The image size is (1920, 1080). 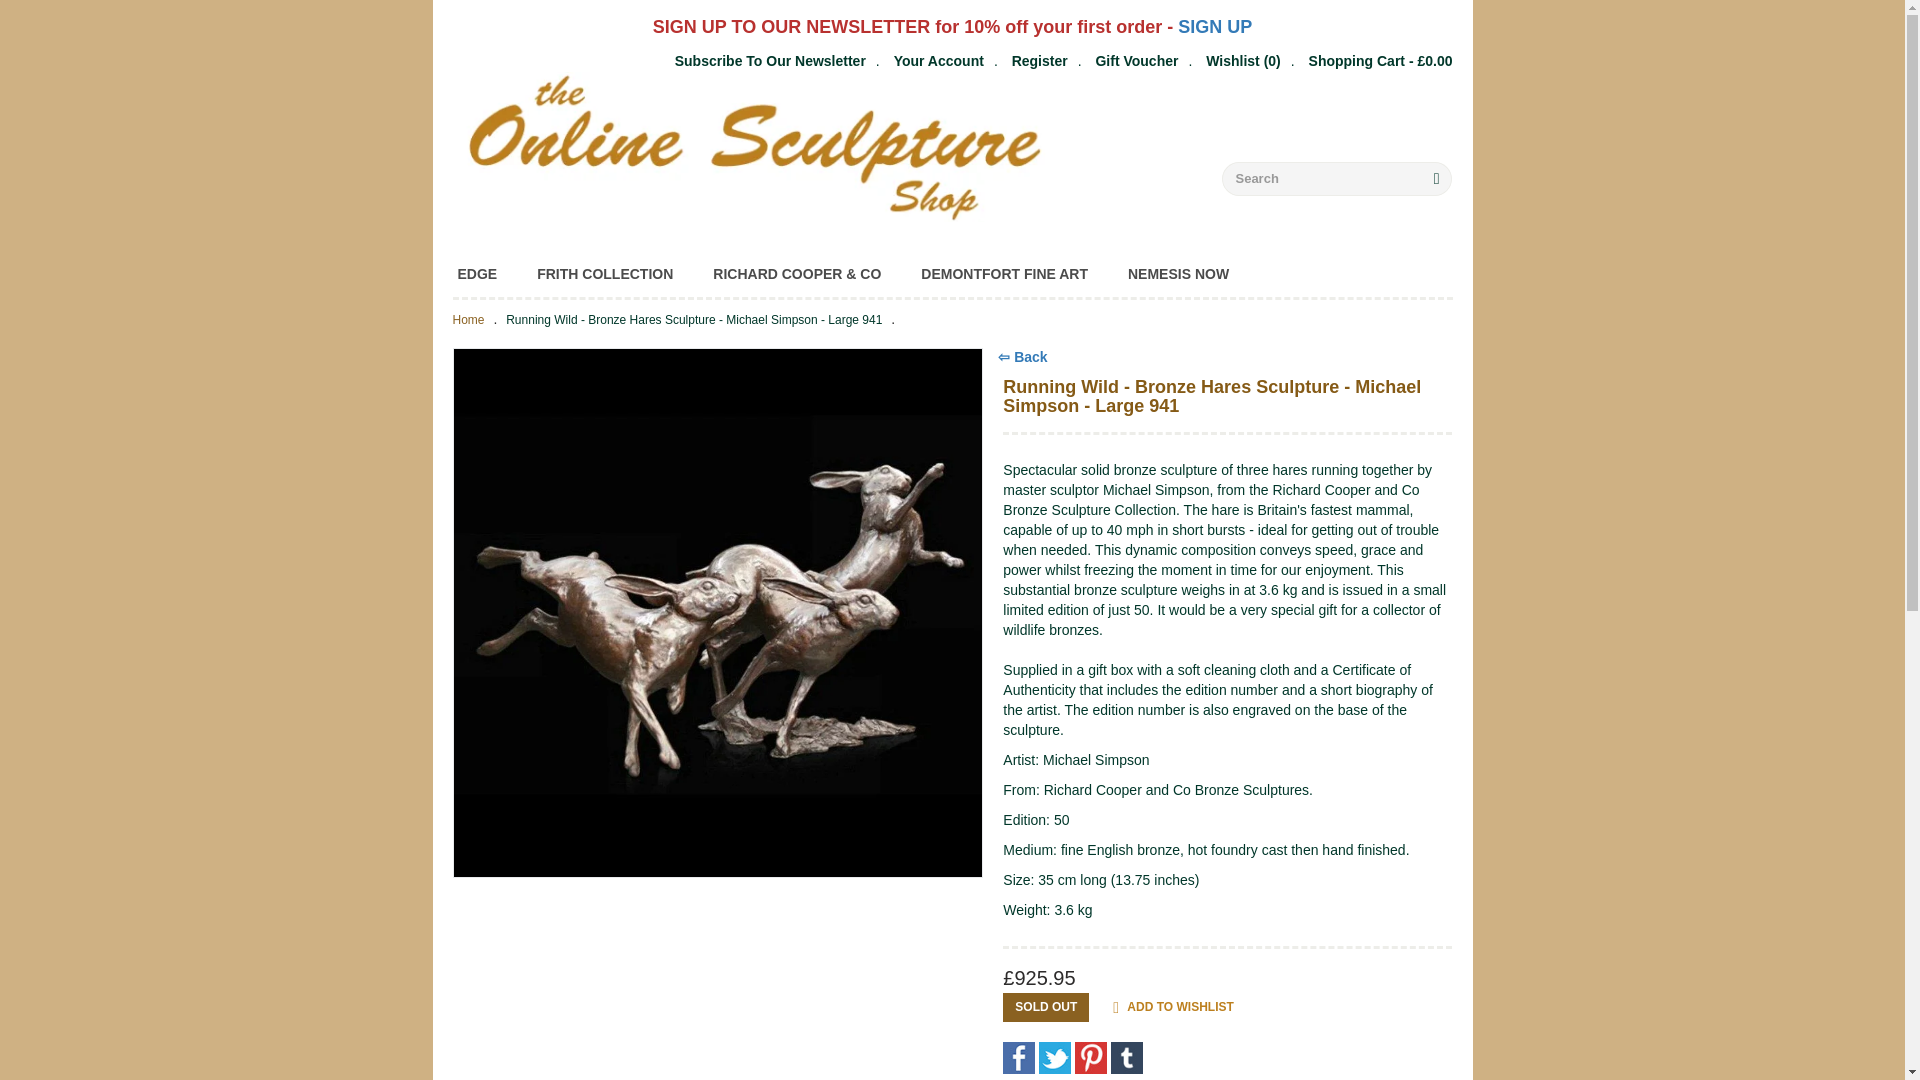 I want to click on FRITH COLLECTION, so click(x=604, y=274).